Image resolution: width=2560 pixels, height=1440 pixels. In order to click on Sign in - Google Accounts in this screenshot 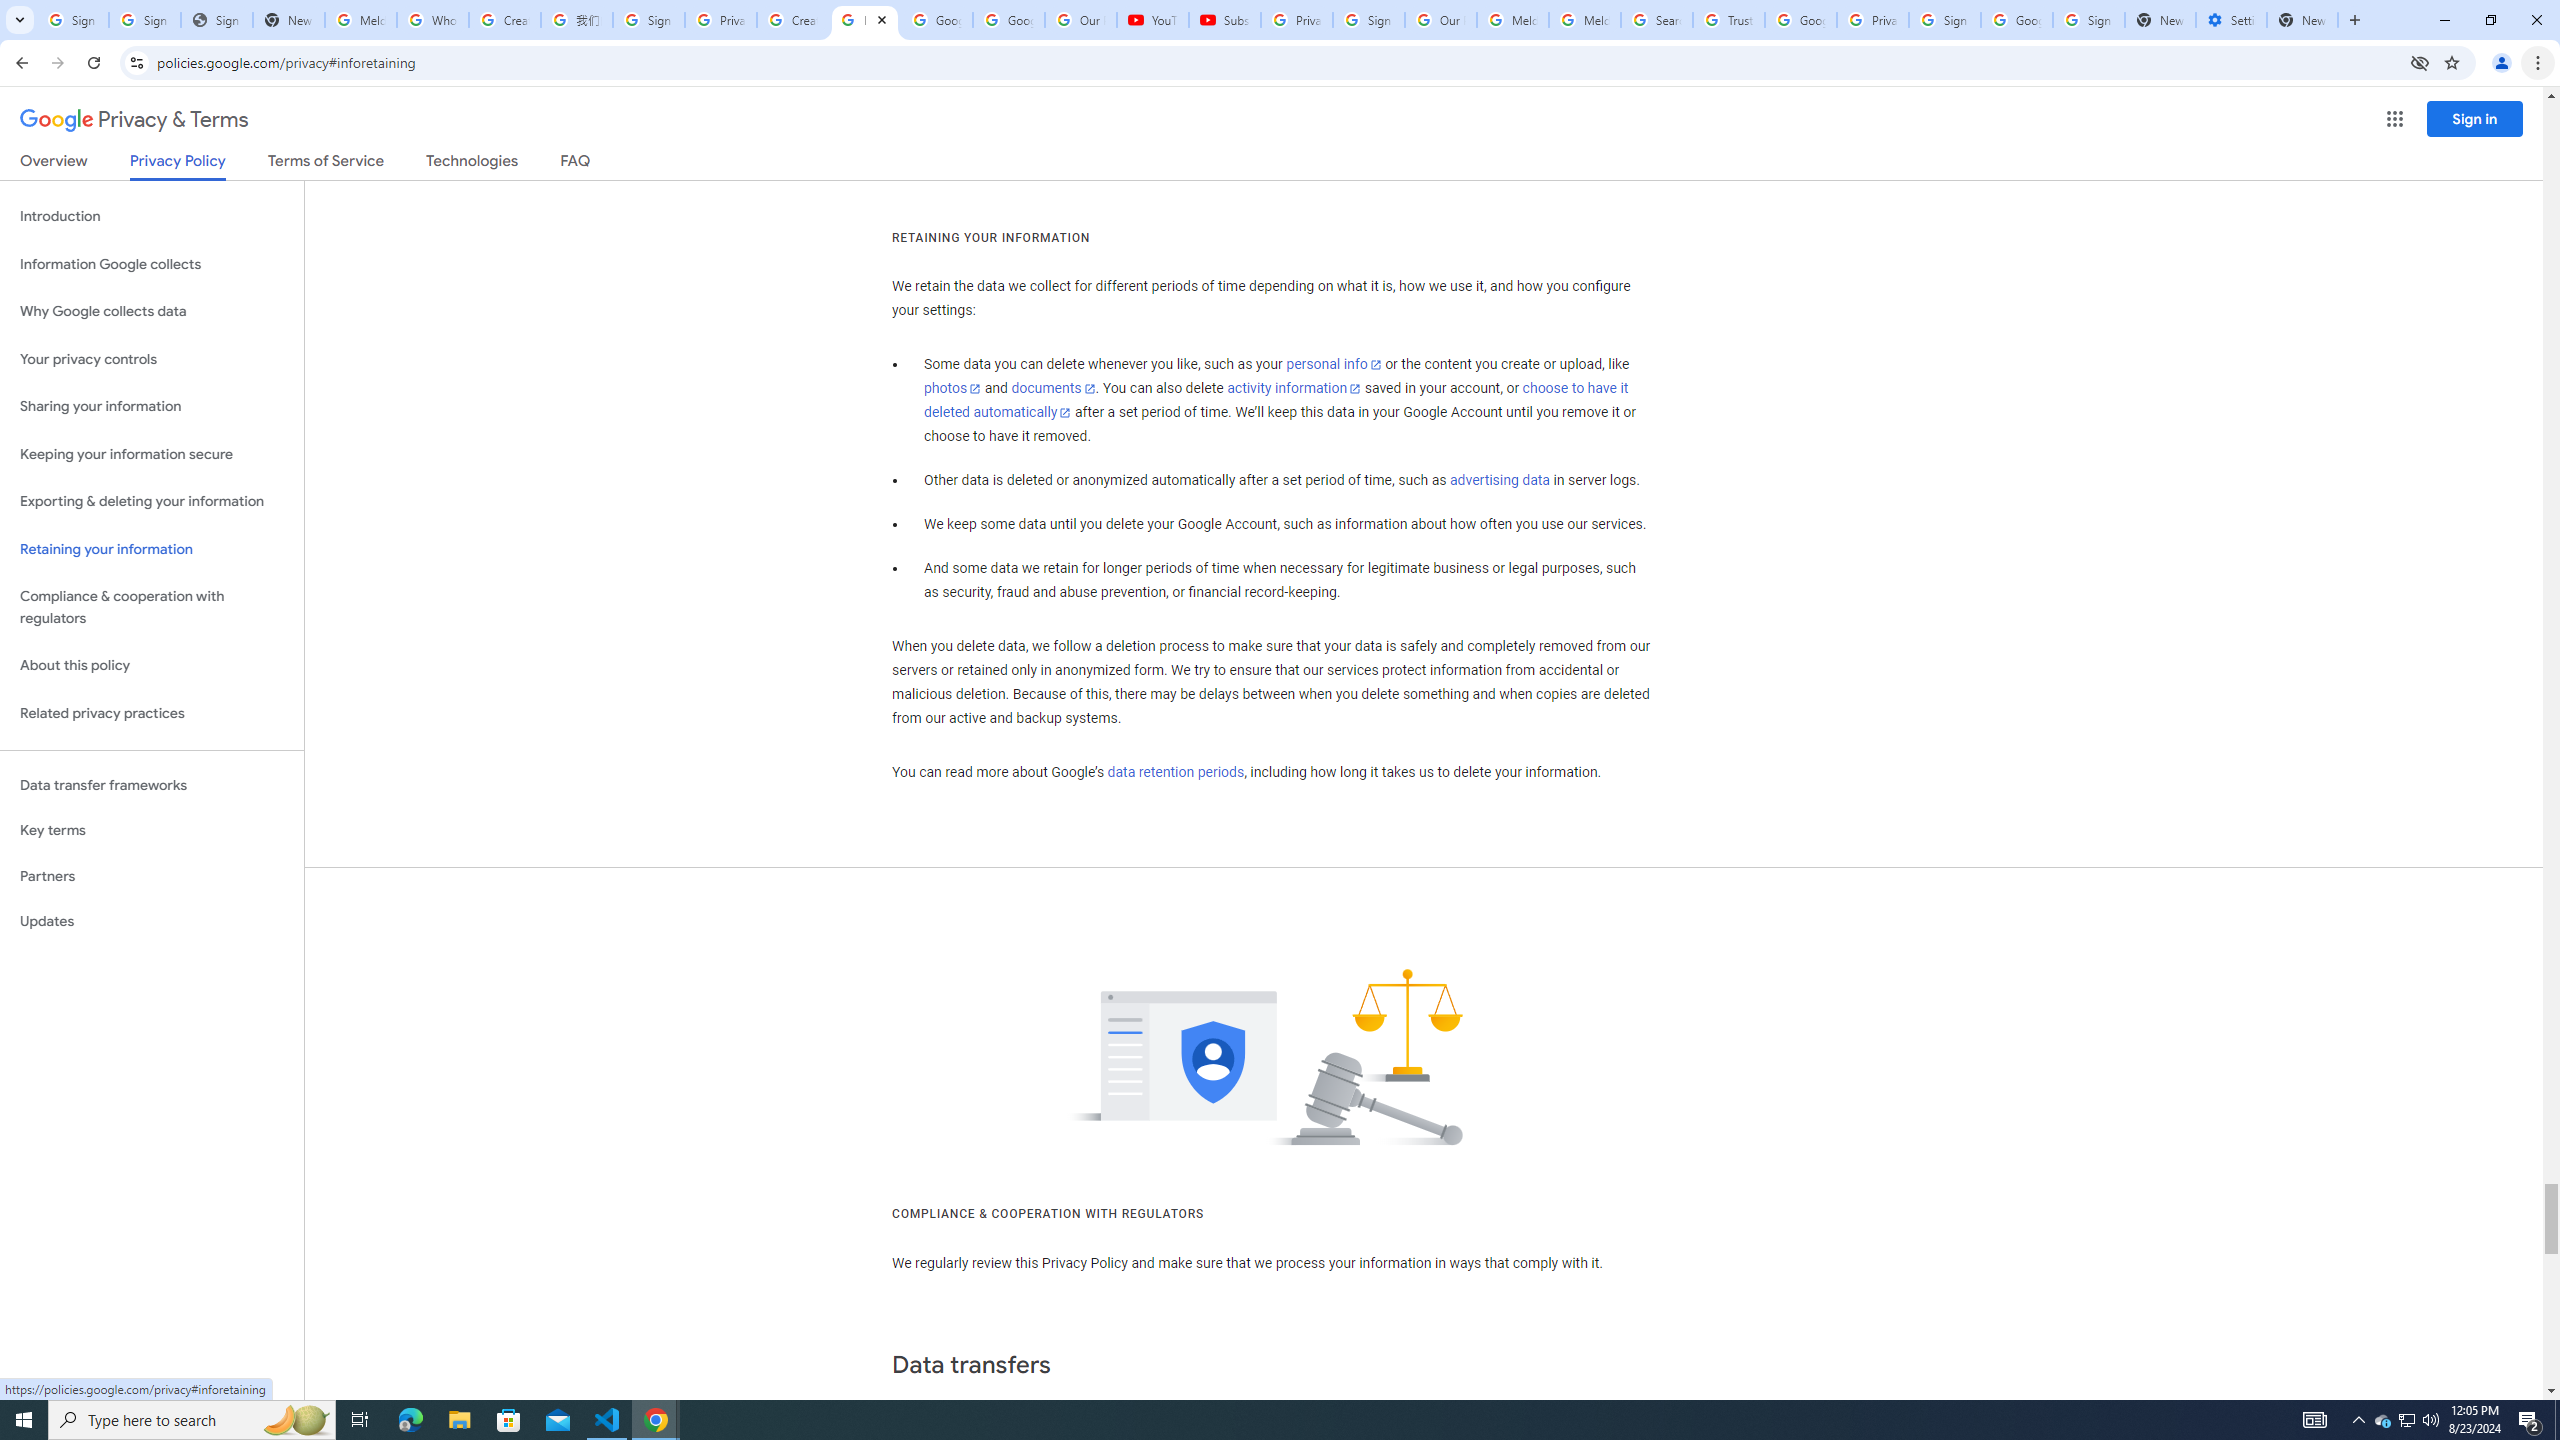, I will do `click(144, 20)`.